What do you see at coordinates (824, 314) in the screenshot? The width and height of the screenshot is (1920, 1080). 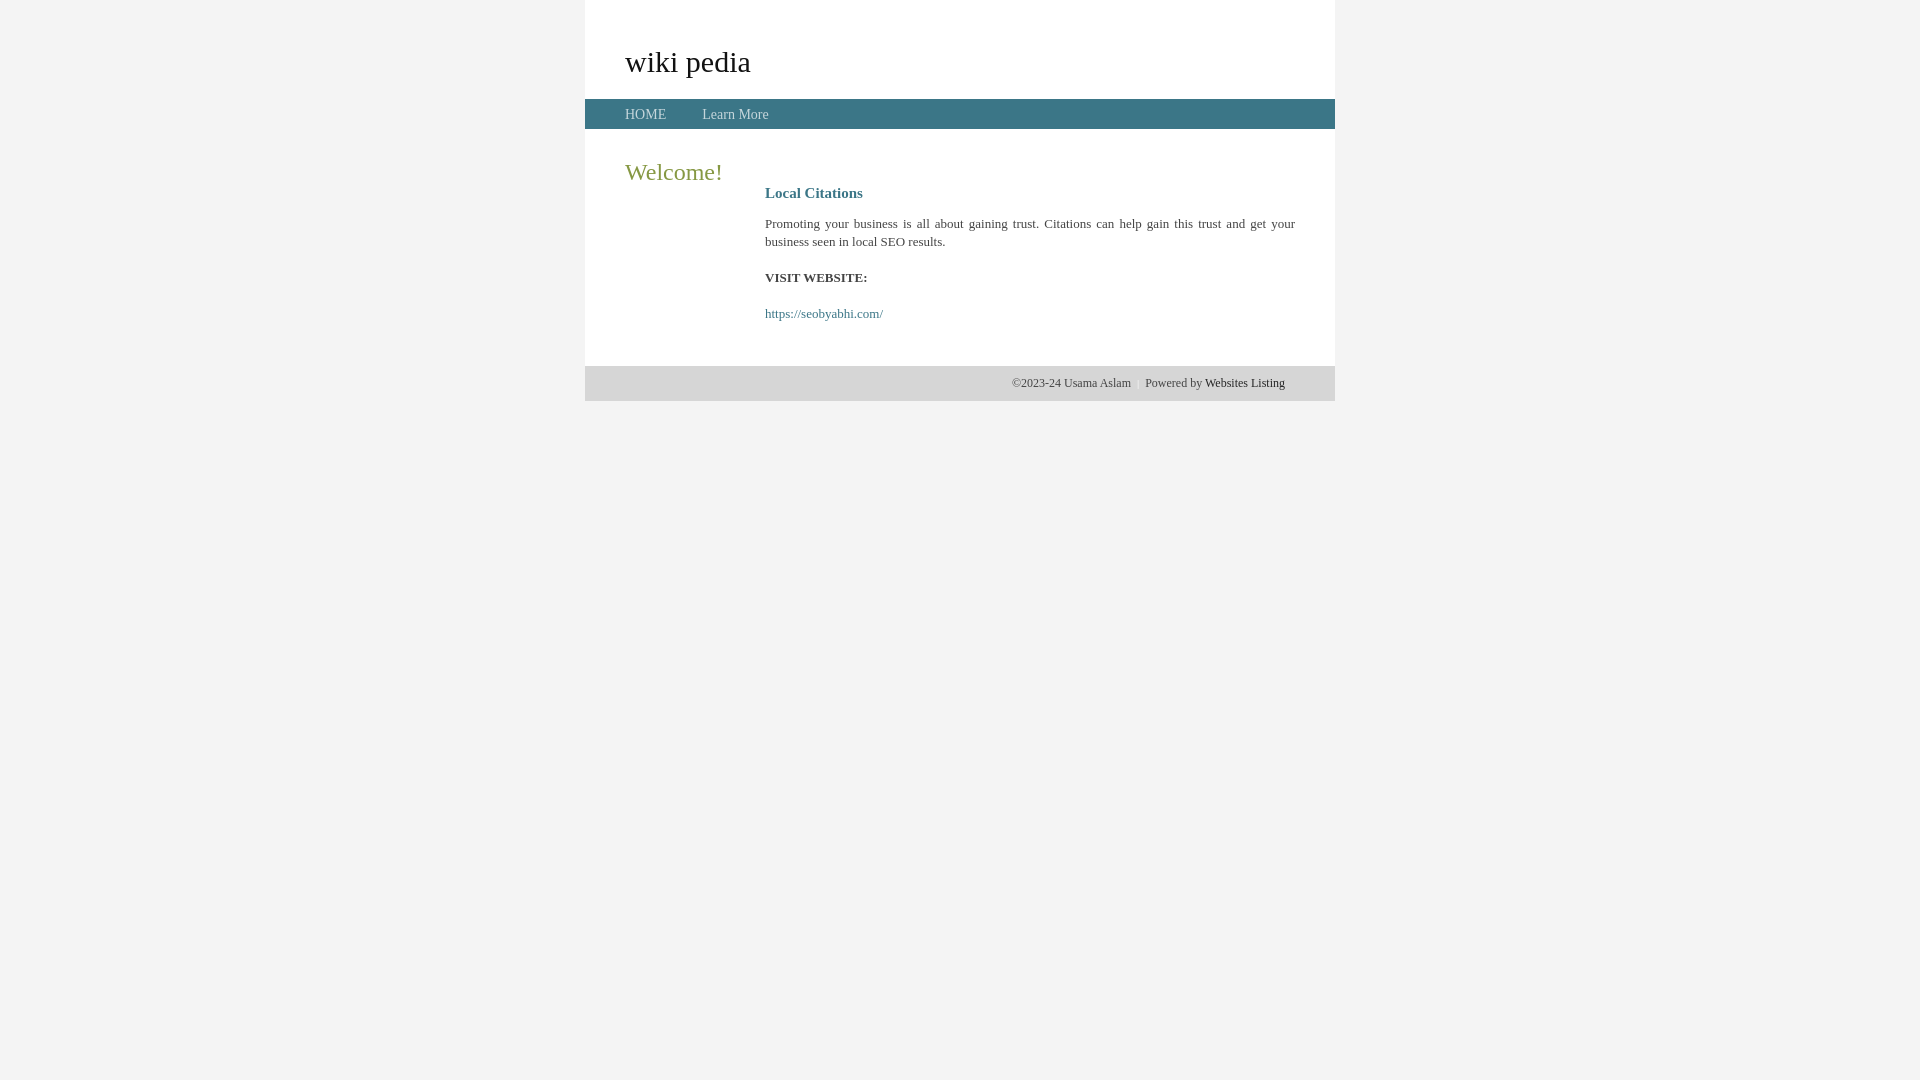 I see `https://seobyabhi.com/` at bounding box center [824, 314].